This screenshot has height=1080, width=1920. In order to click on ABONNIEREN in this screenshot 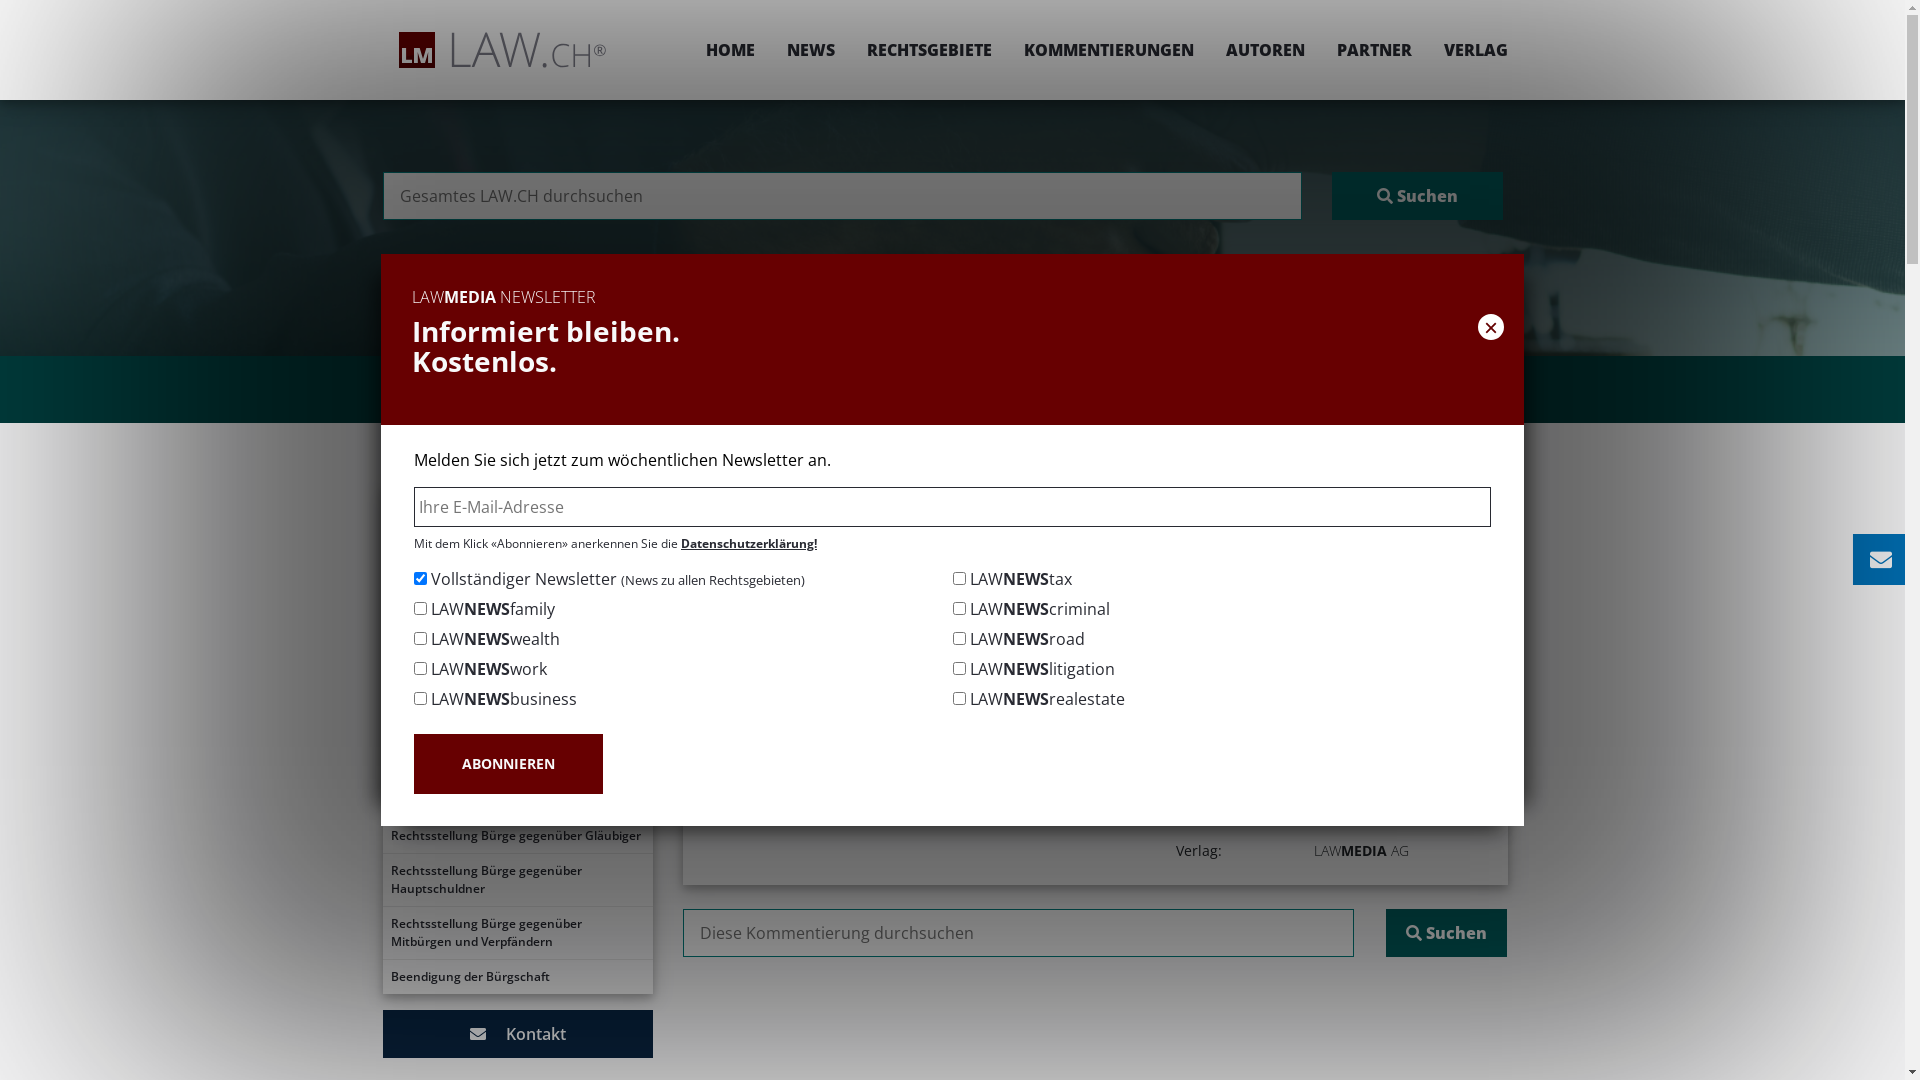, I will do `click(508, 764)`.